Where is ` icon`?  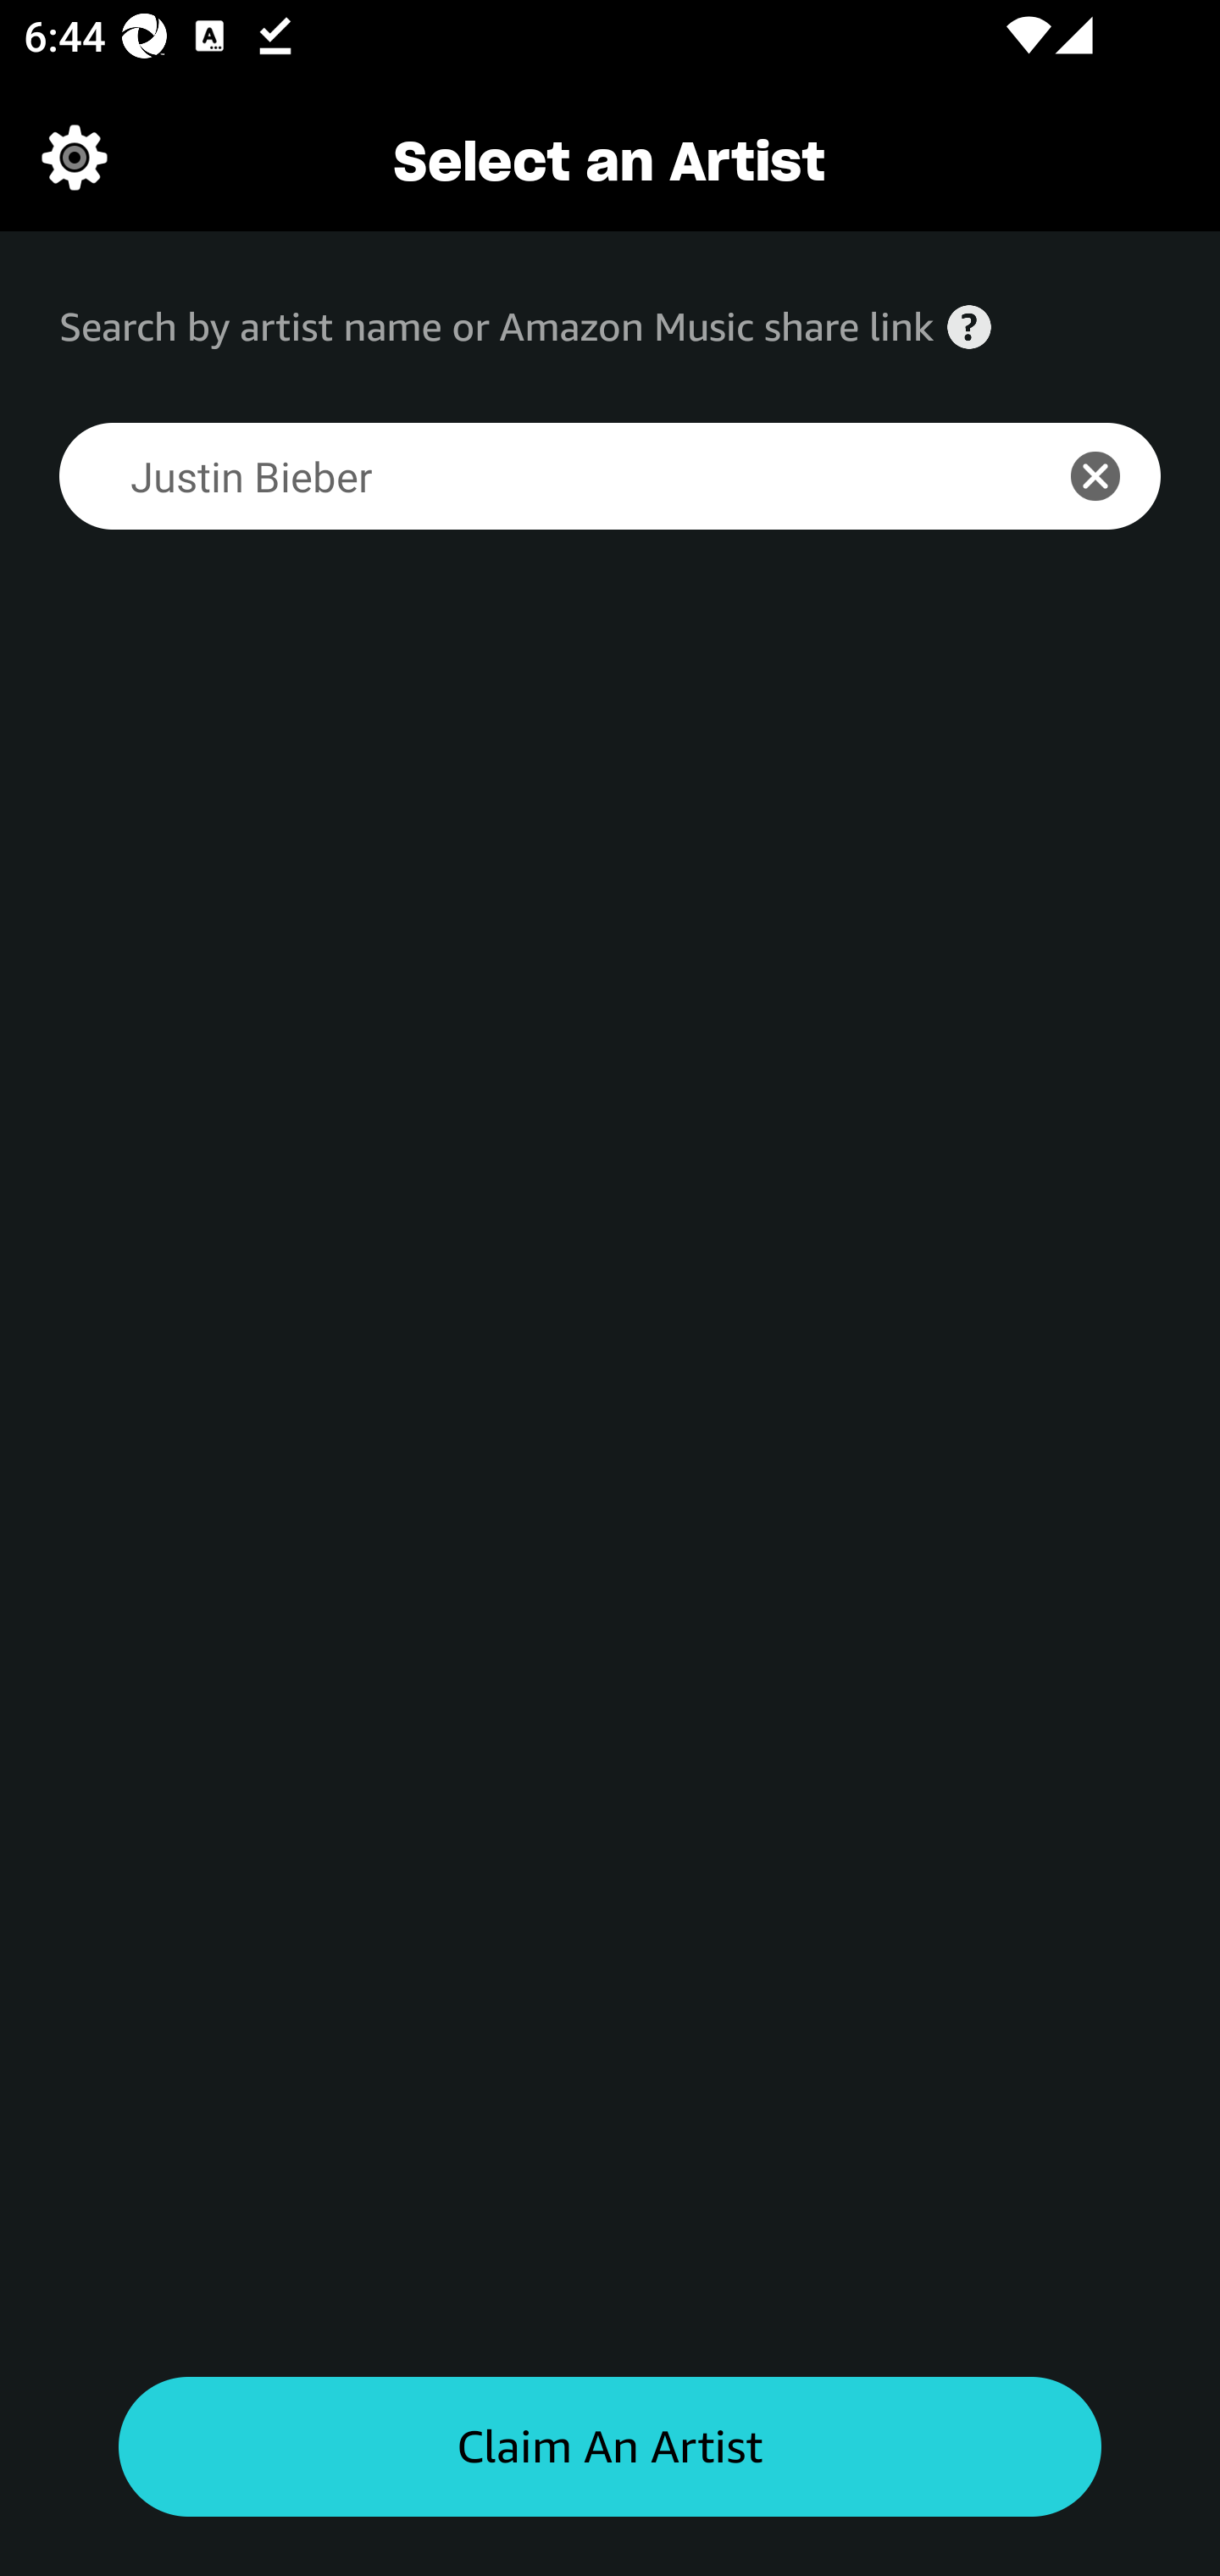
 icon is located at coordinates (1113, 476).